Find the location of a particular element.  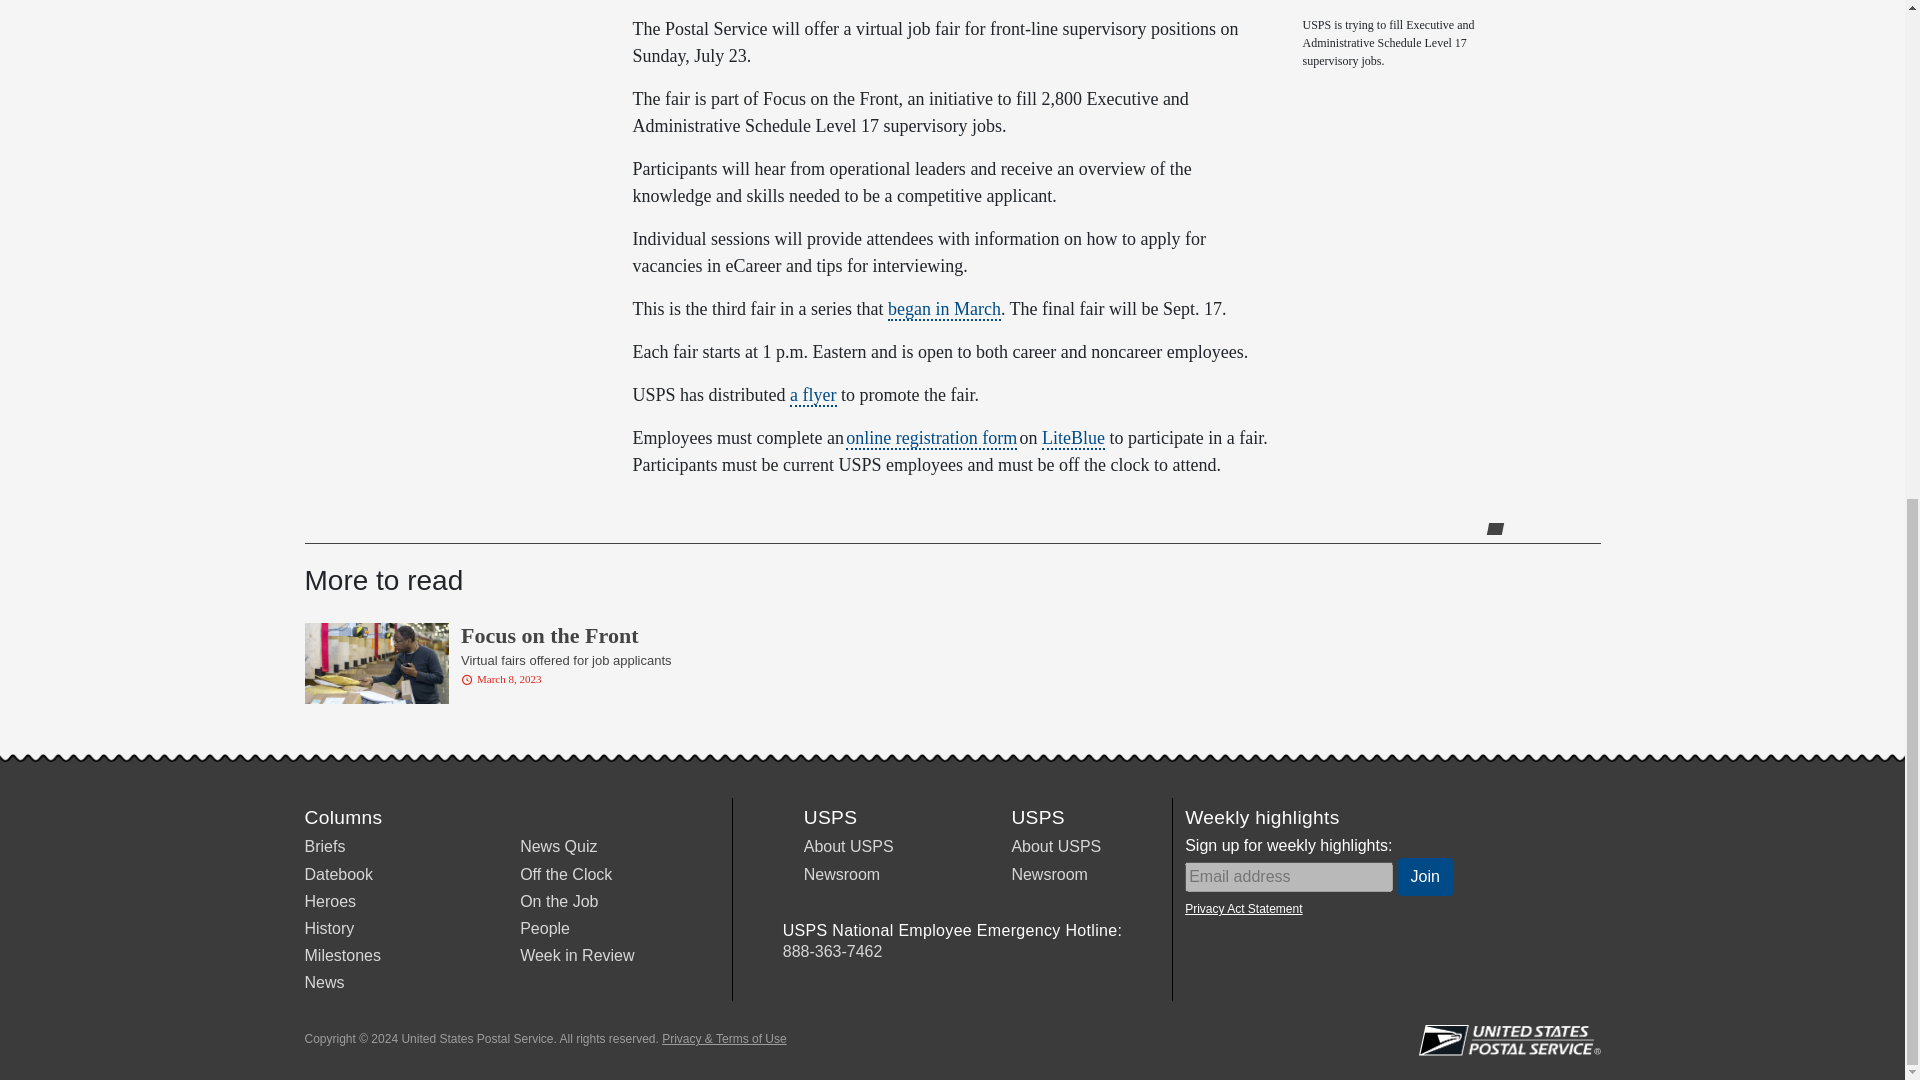

began in March is located at coordinates (944, 310).